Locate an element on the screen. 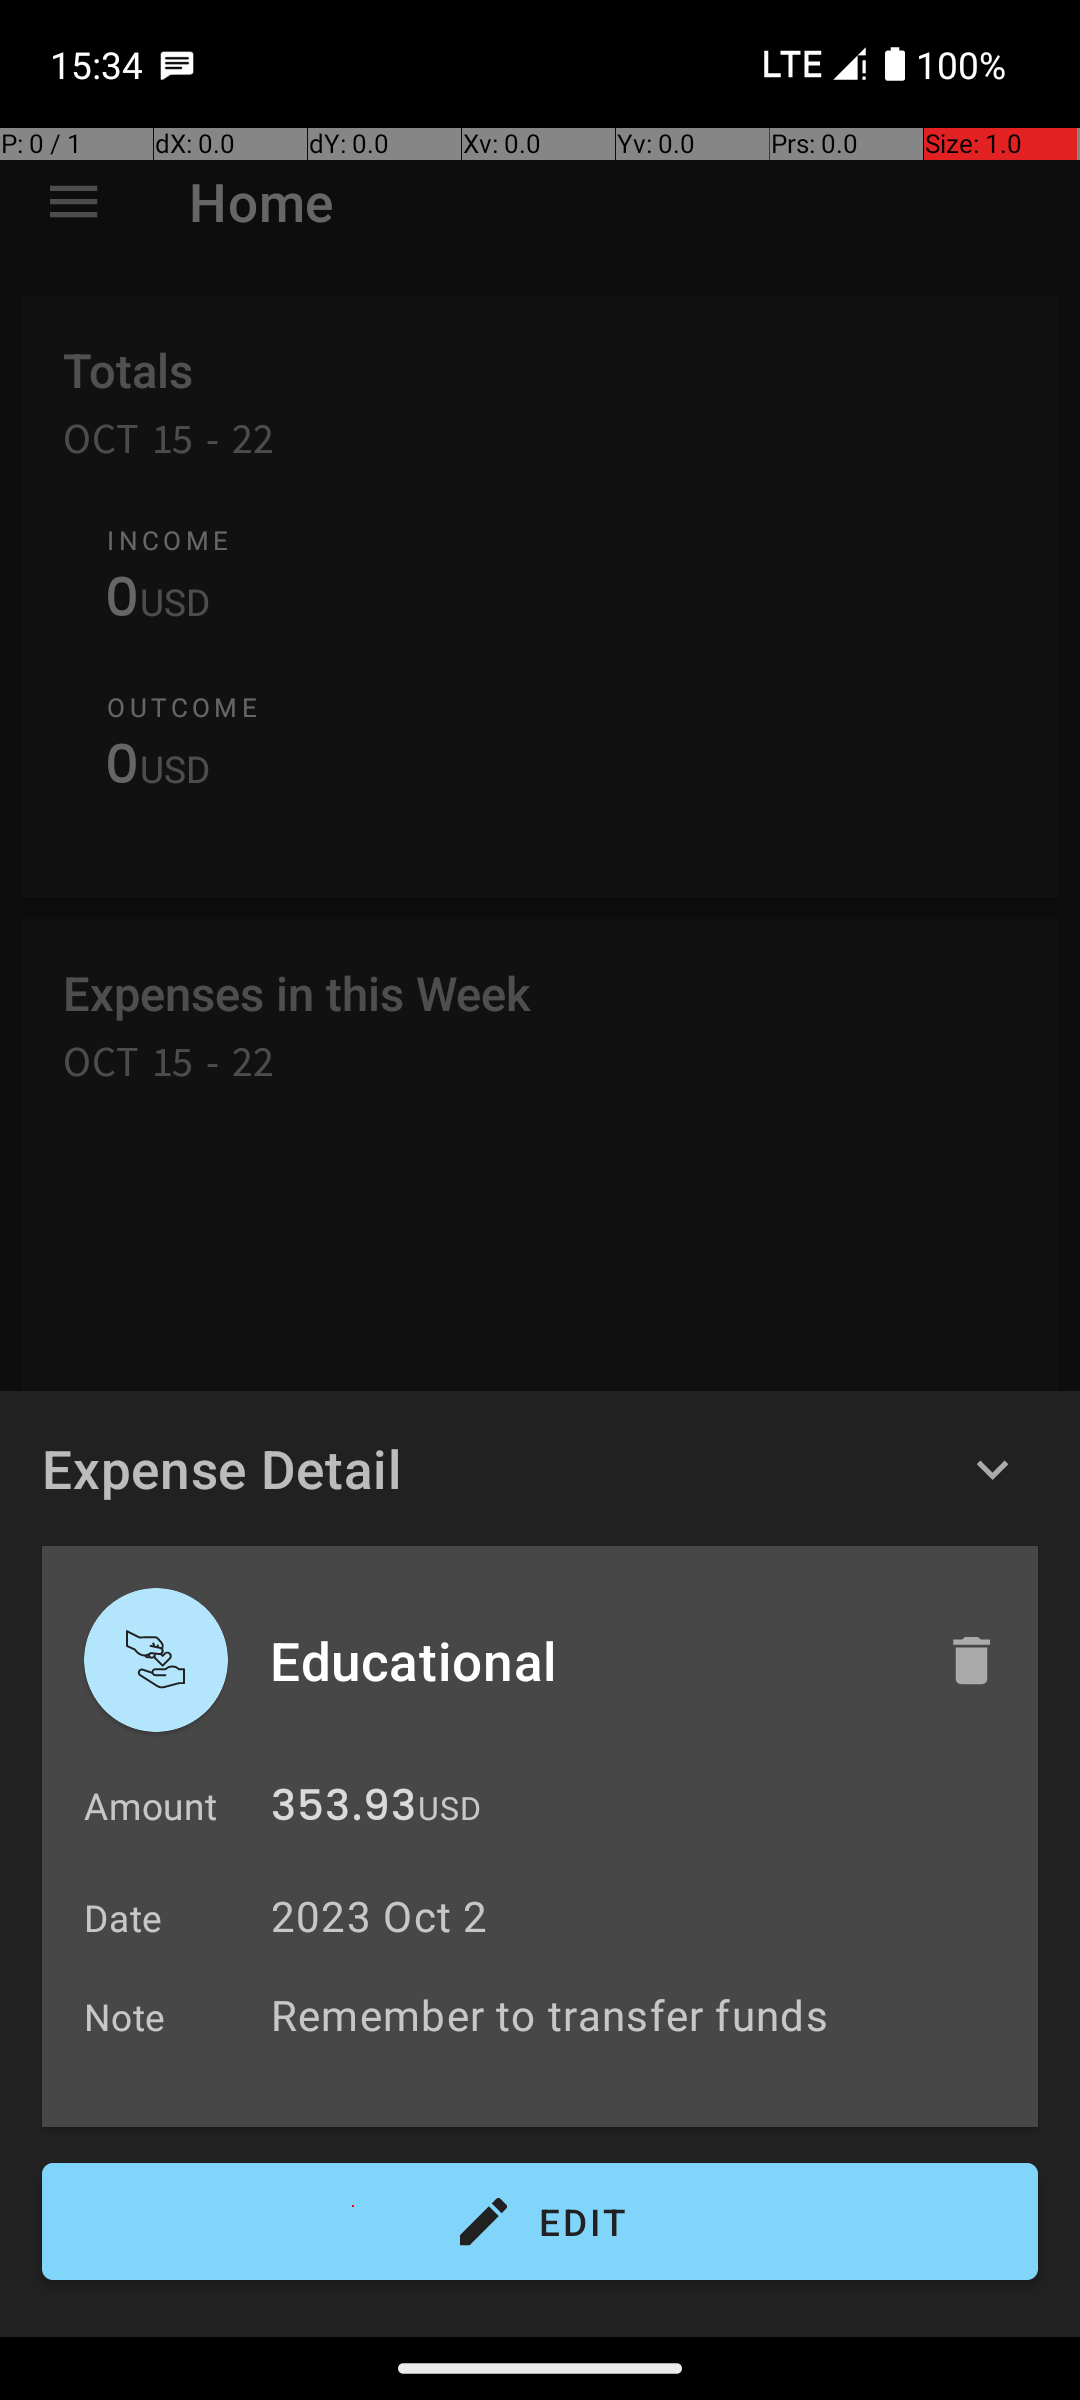  Educational is located at coordinates (587, 1660).